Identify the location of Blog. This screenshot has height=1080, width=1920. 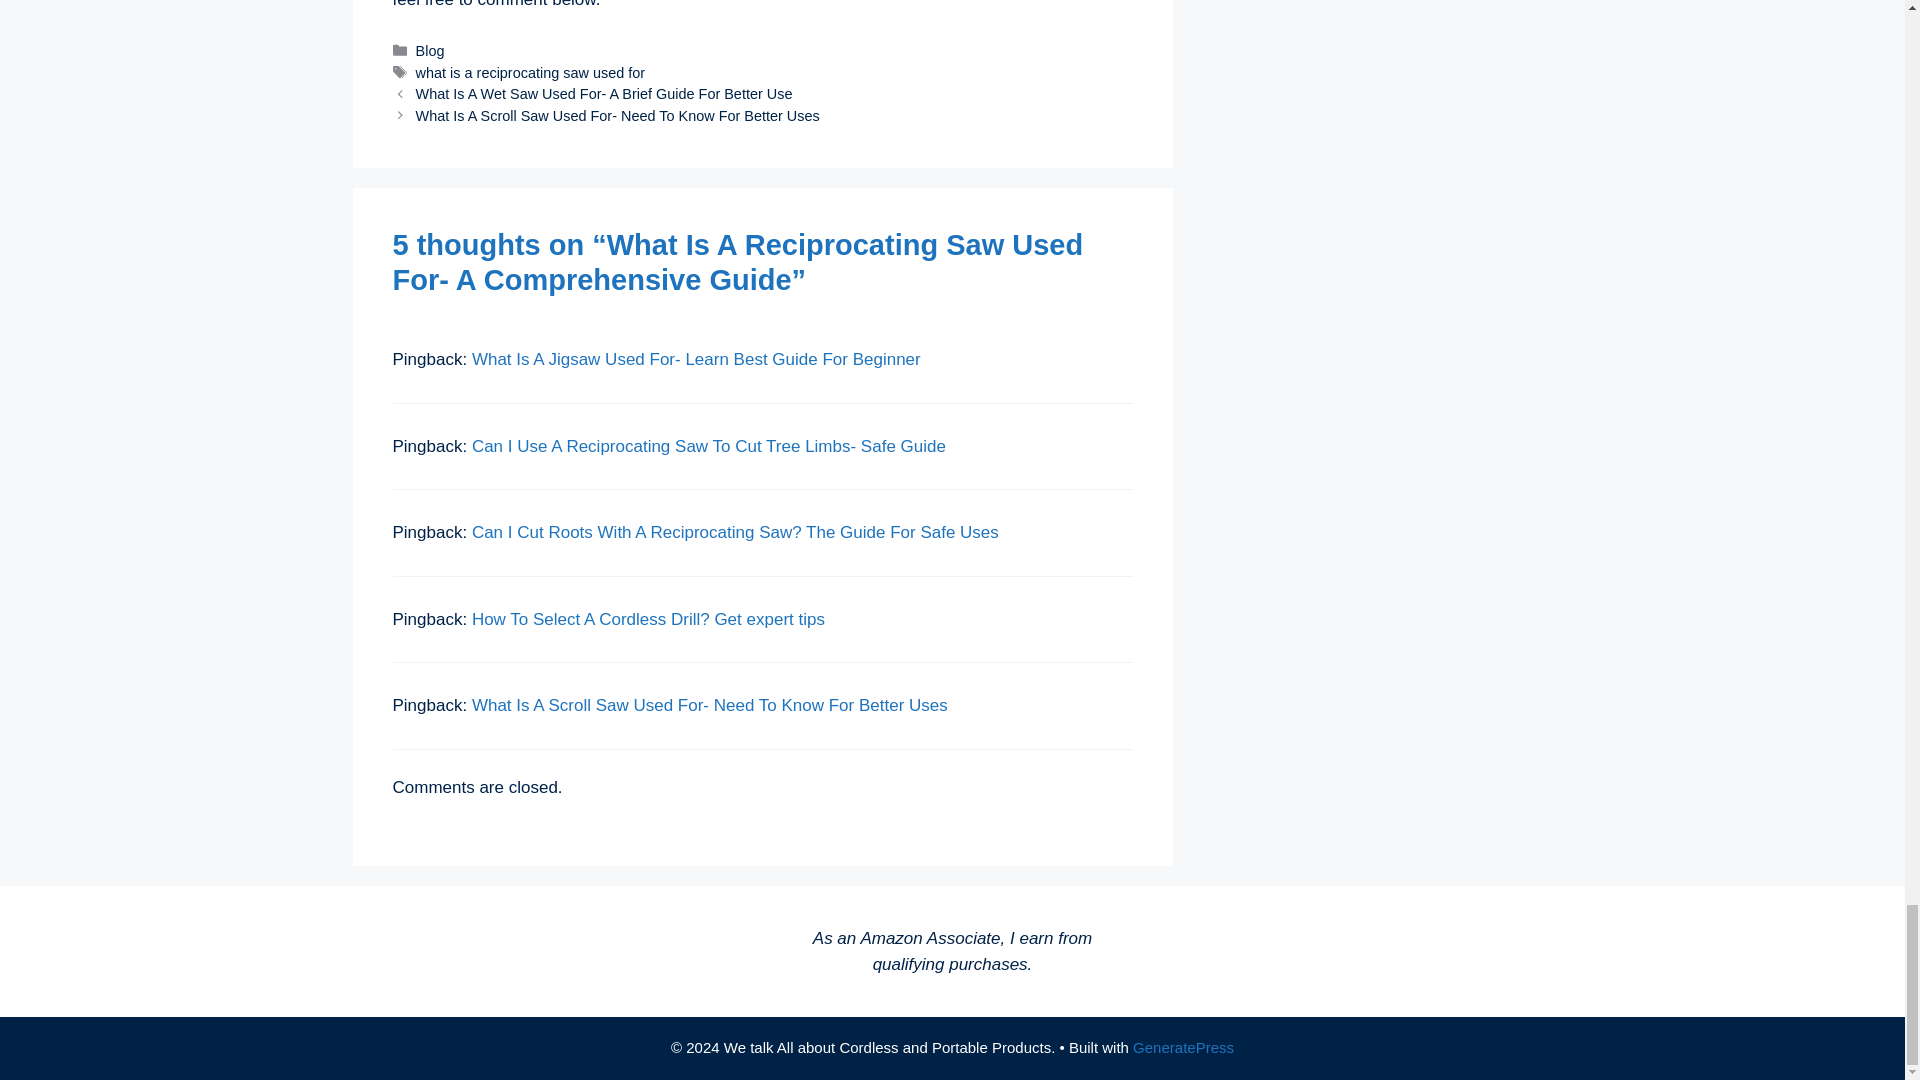
(430, 51).